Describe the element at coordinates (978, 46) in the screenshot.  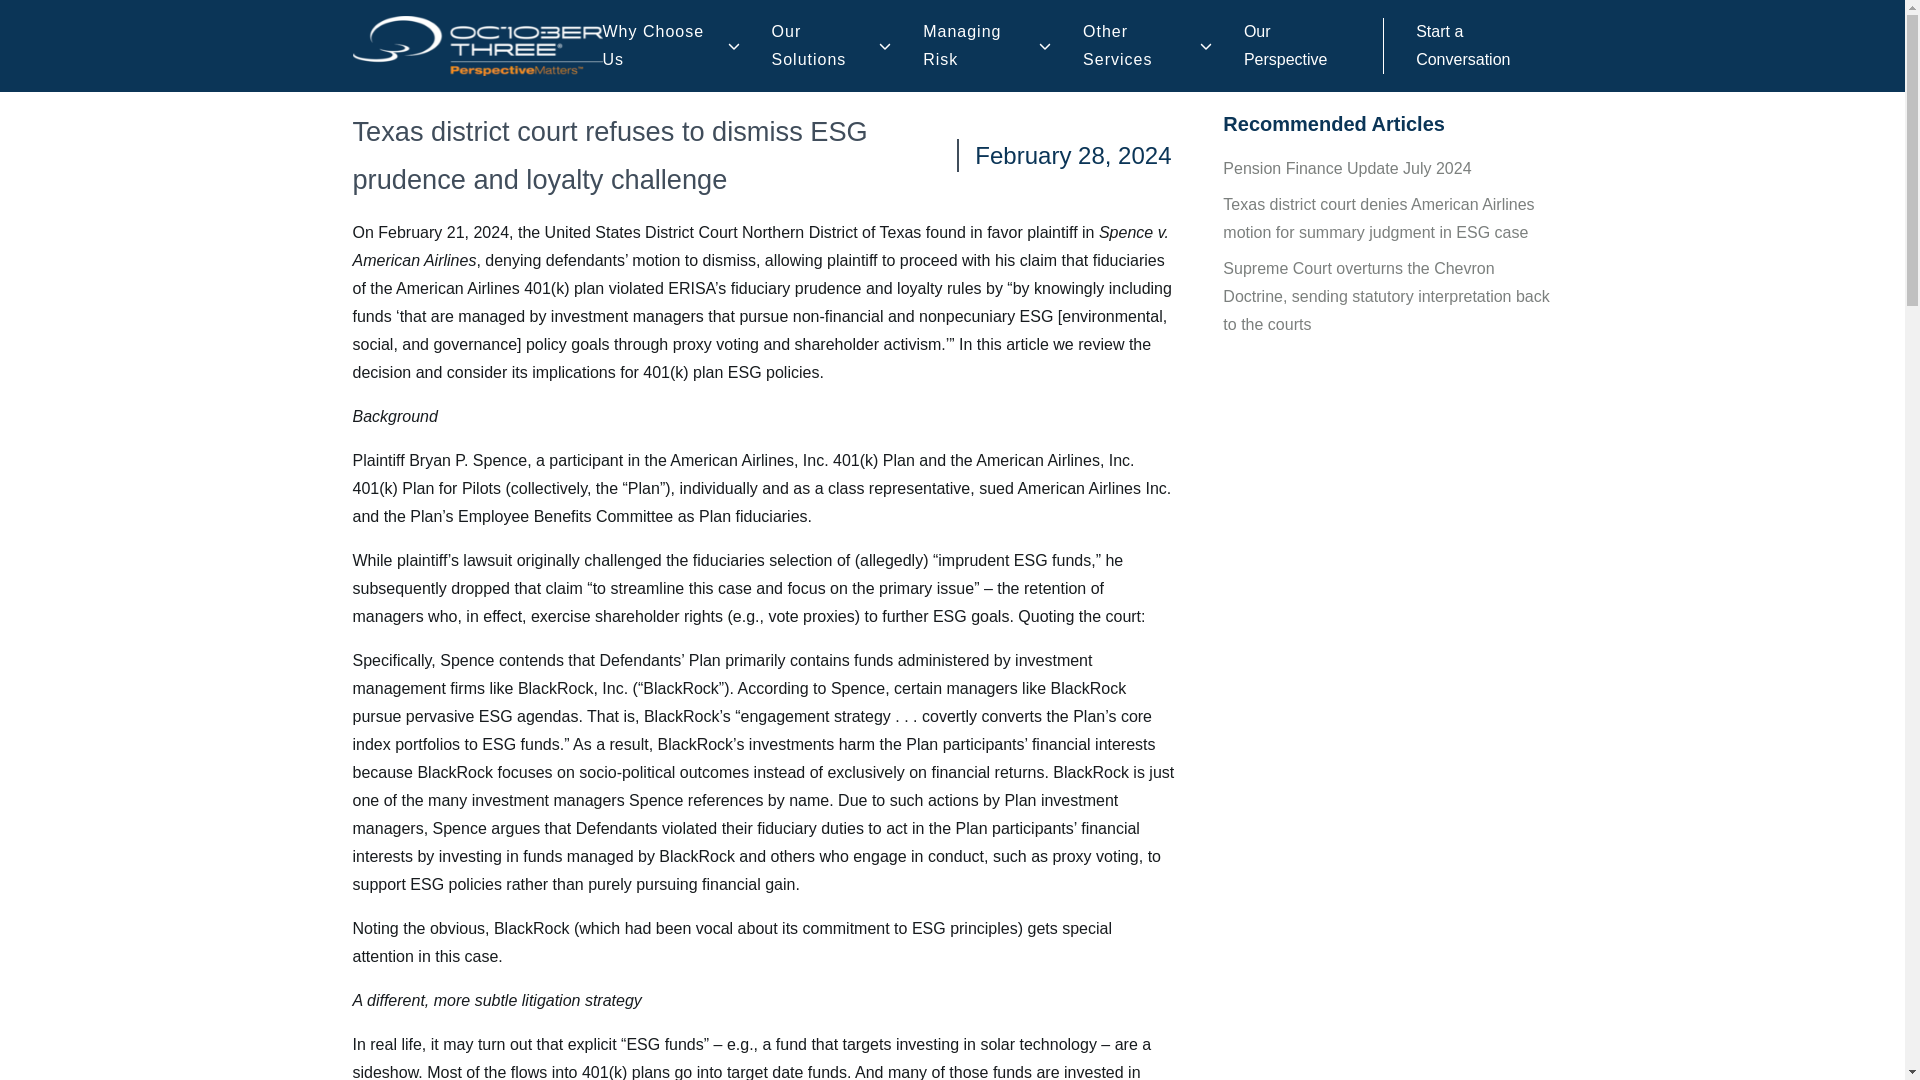
I see `Managing Risk` at that location.